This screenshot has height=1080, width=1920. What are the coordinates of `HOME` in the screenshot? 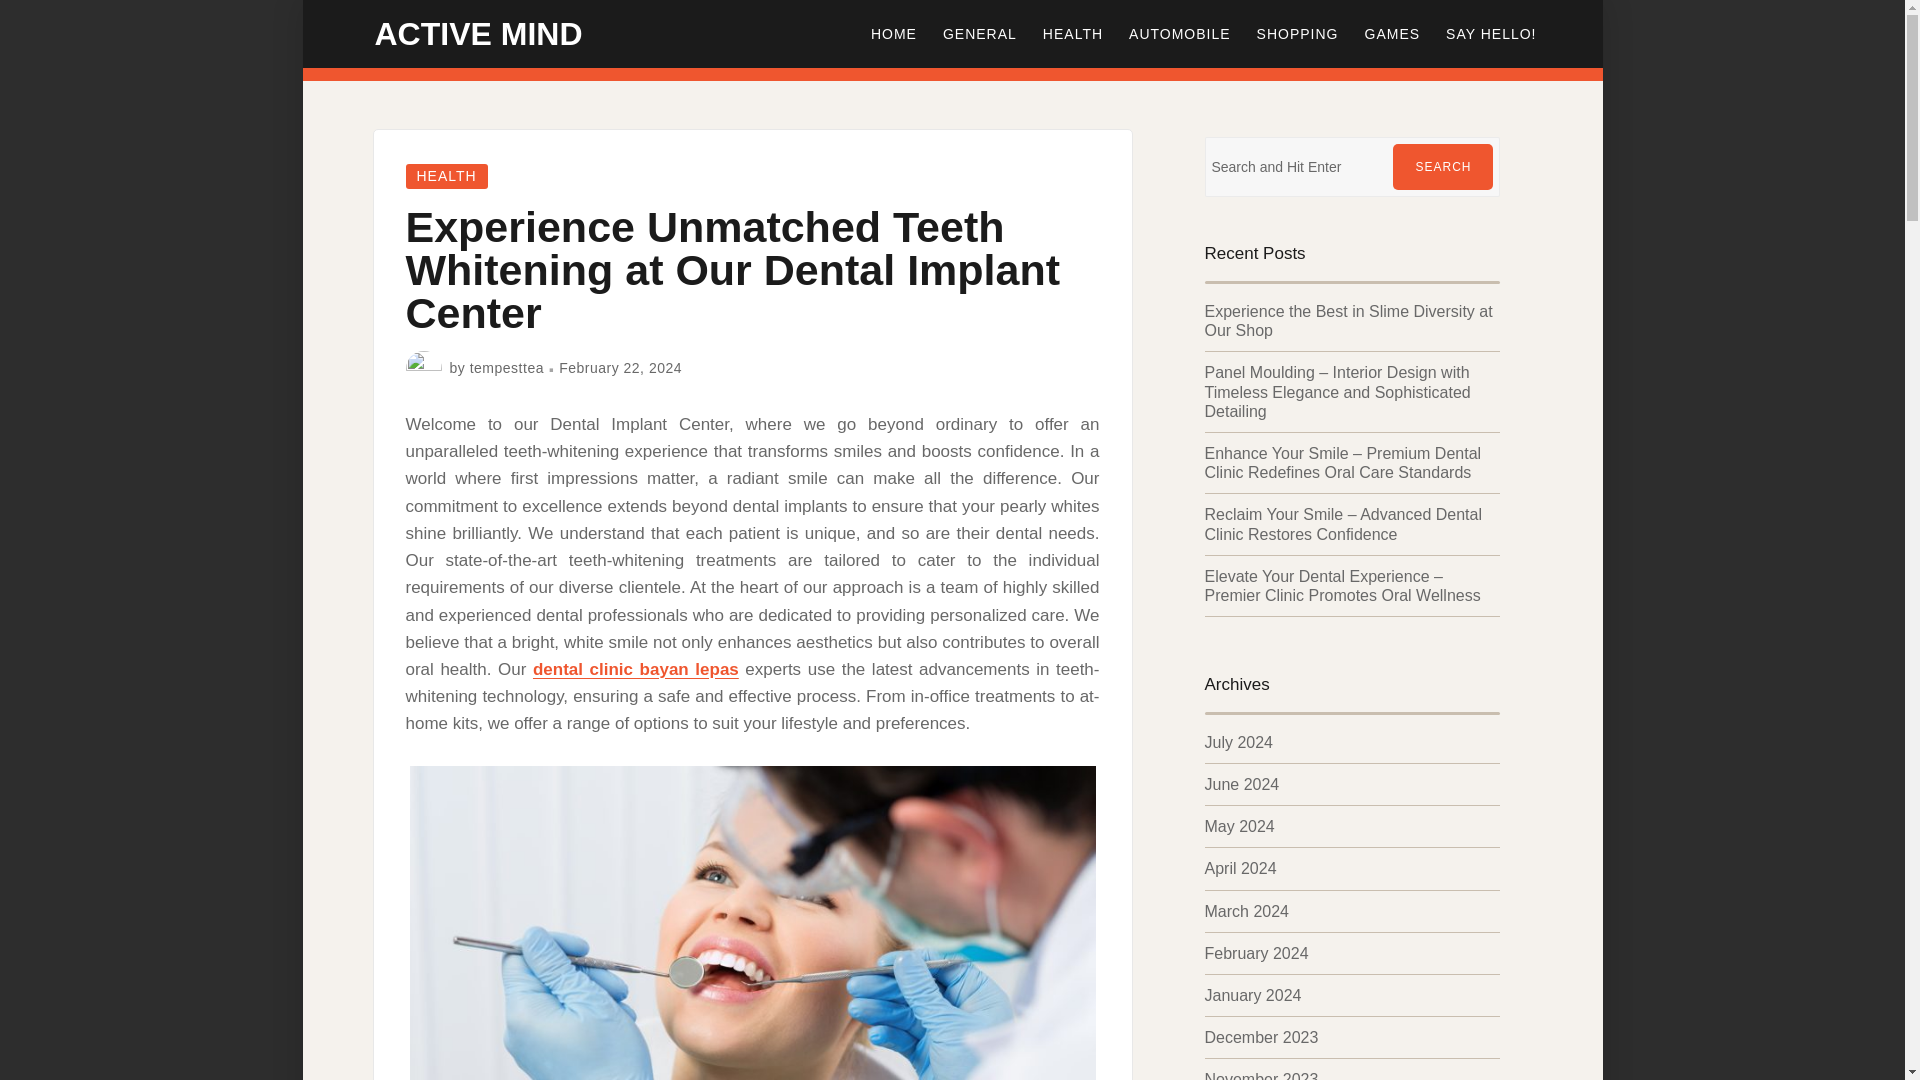 It's located at (894, 34).